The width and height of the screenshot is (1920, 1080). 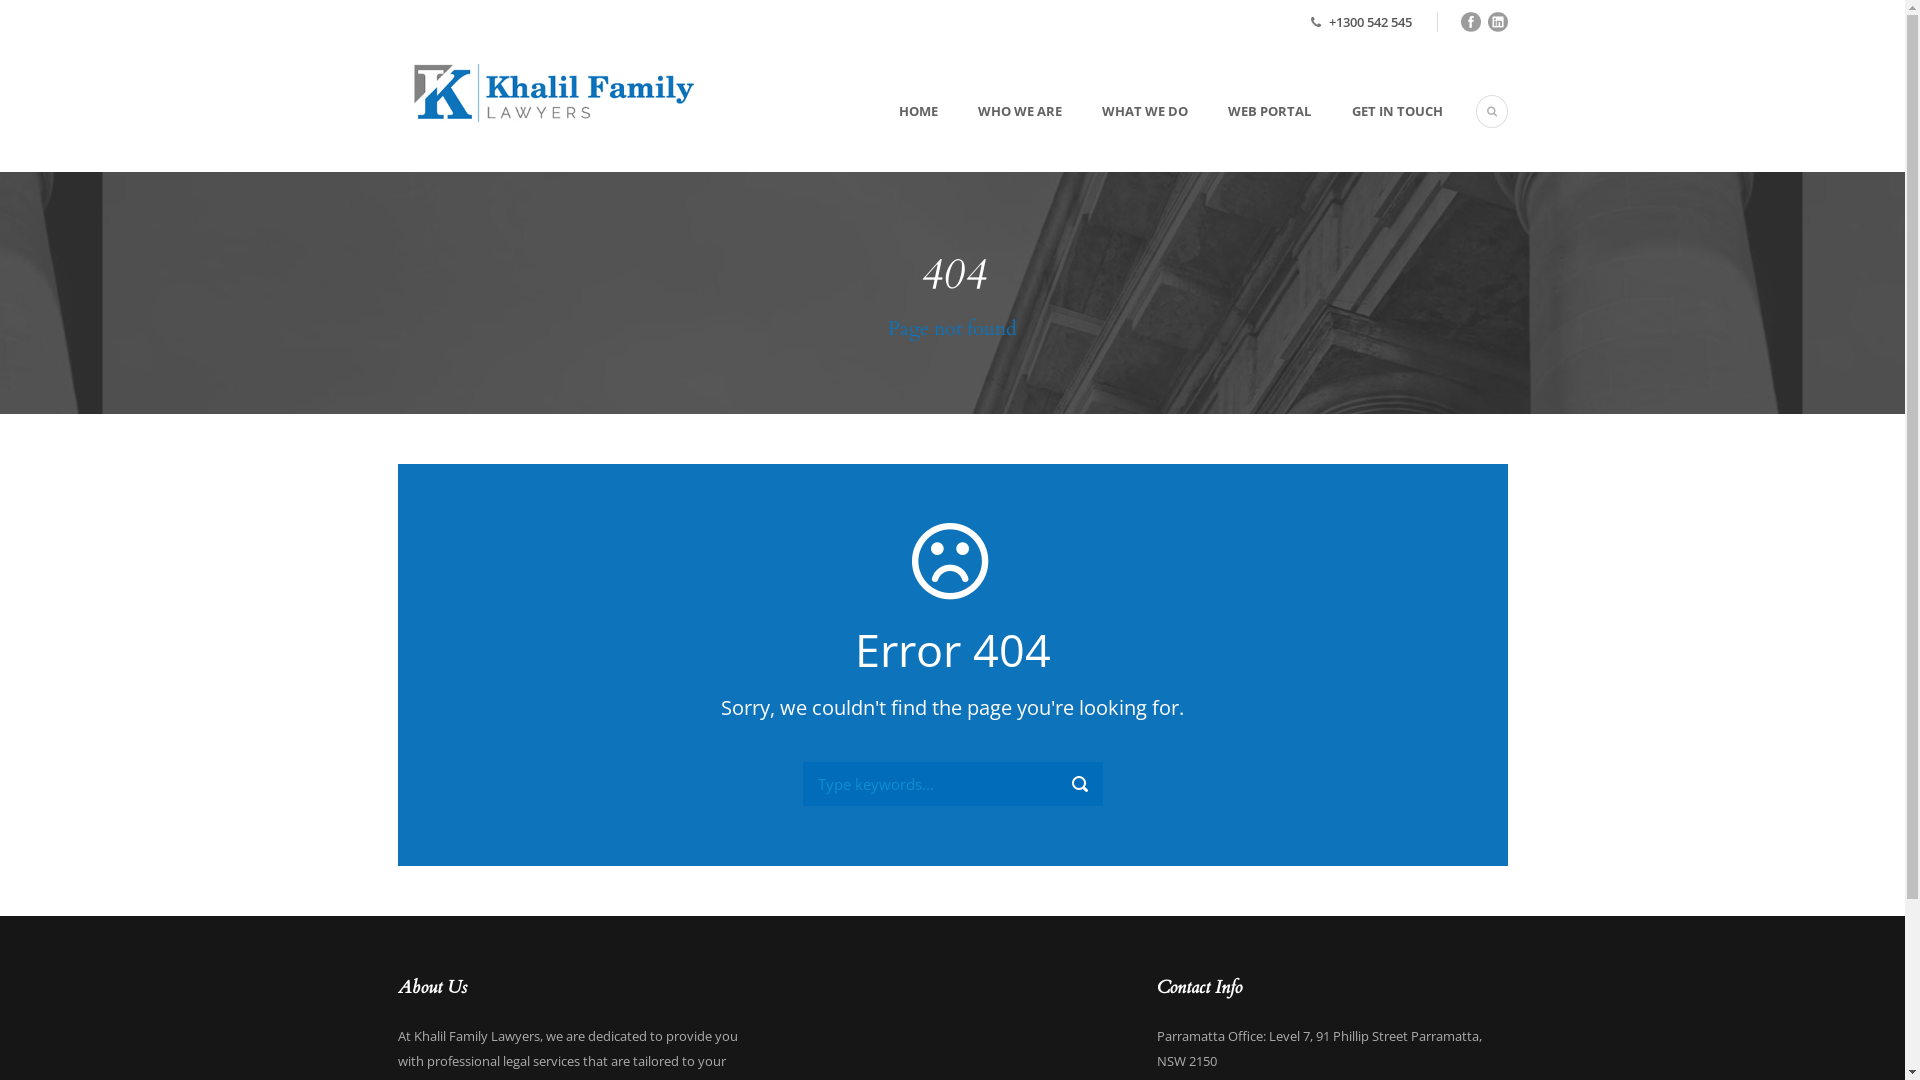 I want to click on GET IN TOUCH, so click(x=1376, y=136).